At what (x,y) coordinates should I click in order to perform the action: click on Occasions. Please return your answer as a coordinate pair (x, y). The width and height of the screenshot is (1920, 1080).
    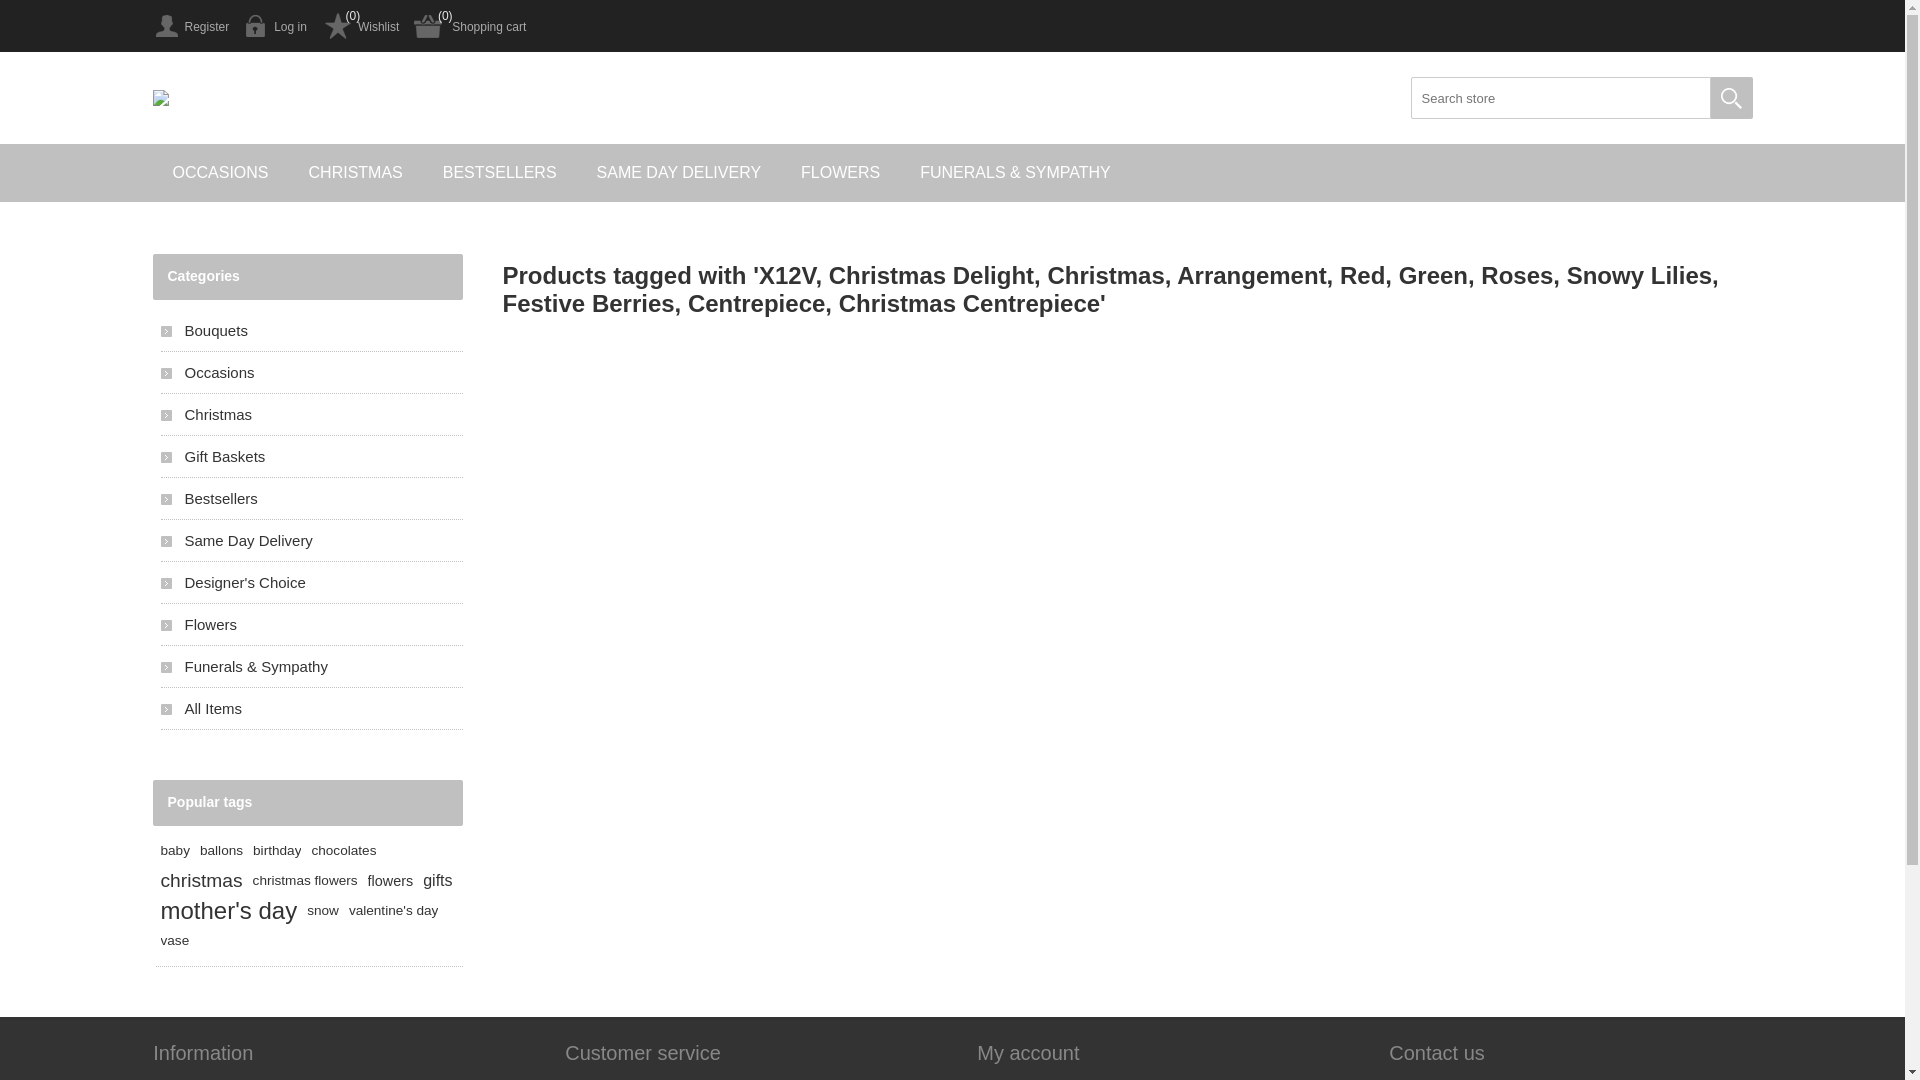
    Looking at the image, I should click on (311, 372).